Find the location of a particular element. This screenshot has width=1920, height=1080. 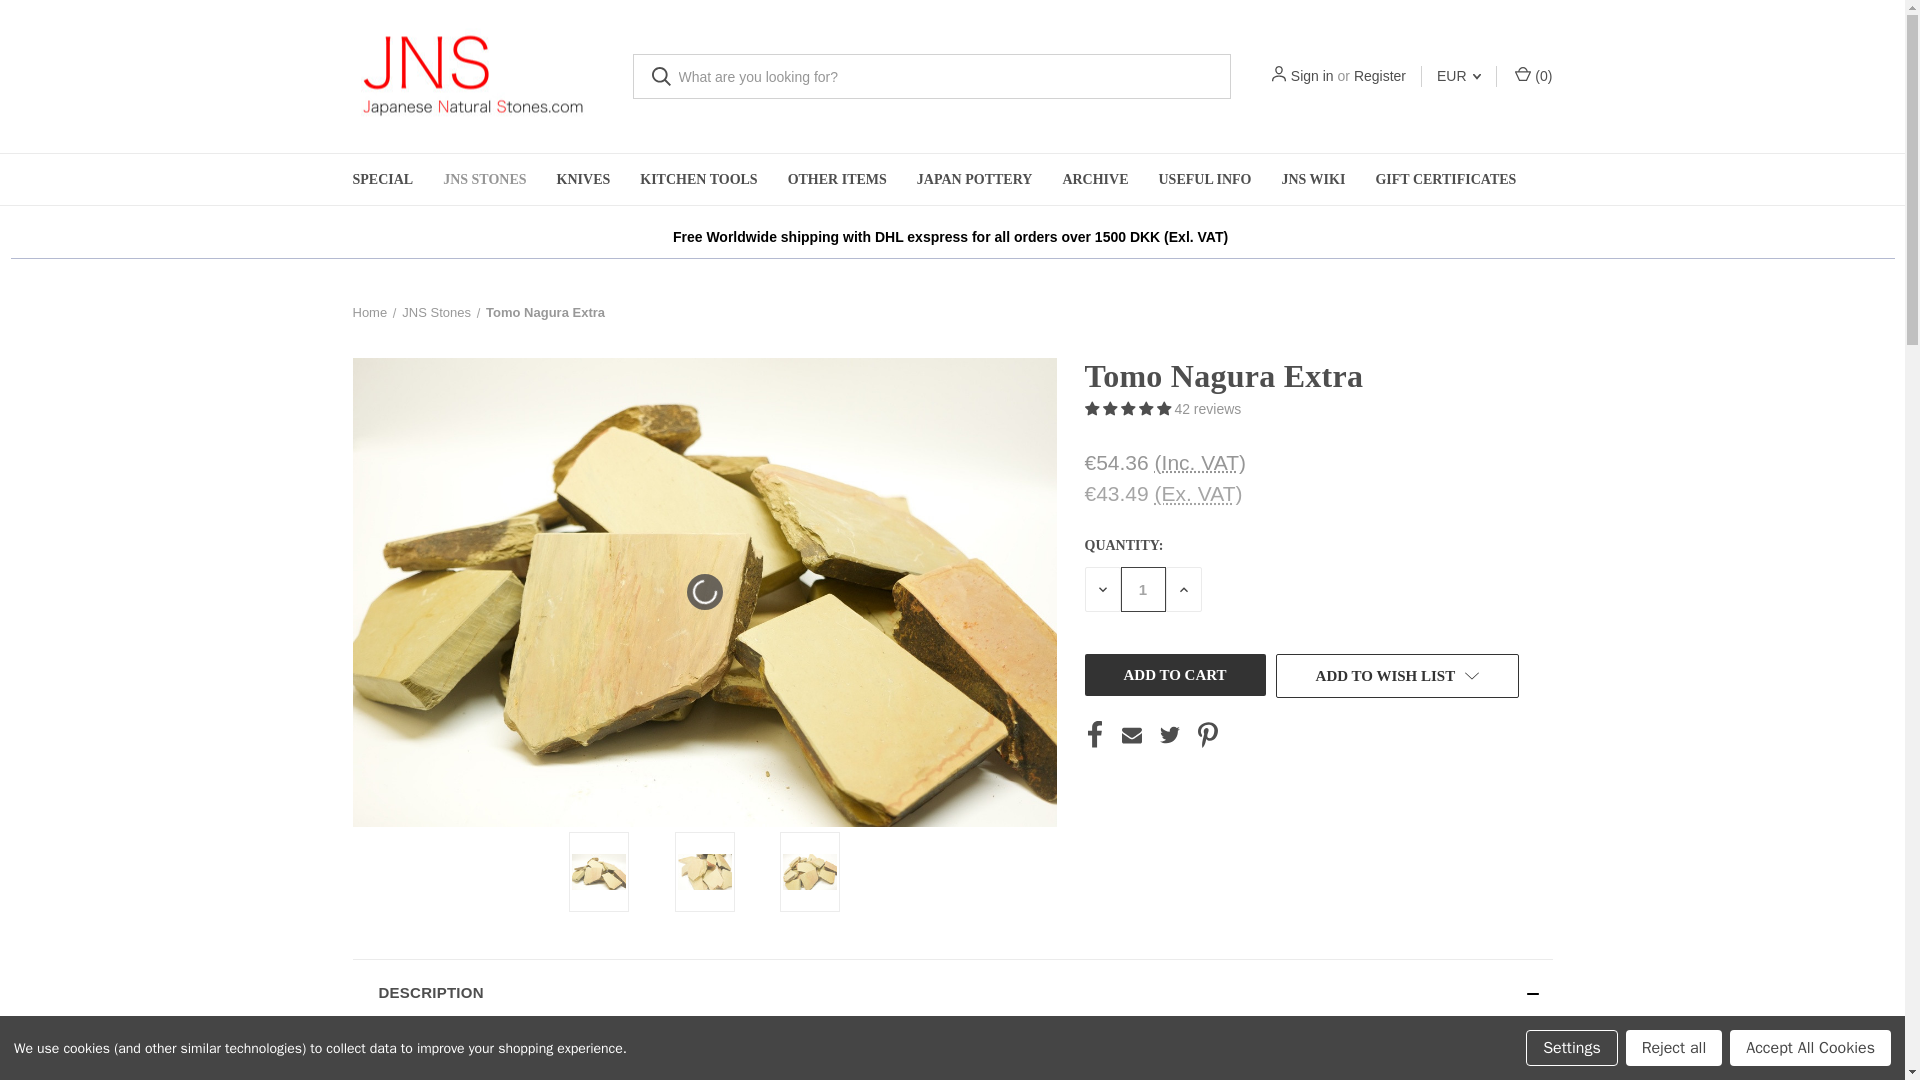

Sign in is located at coordinates (1312, 76).